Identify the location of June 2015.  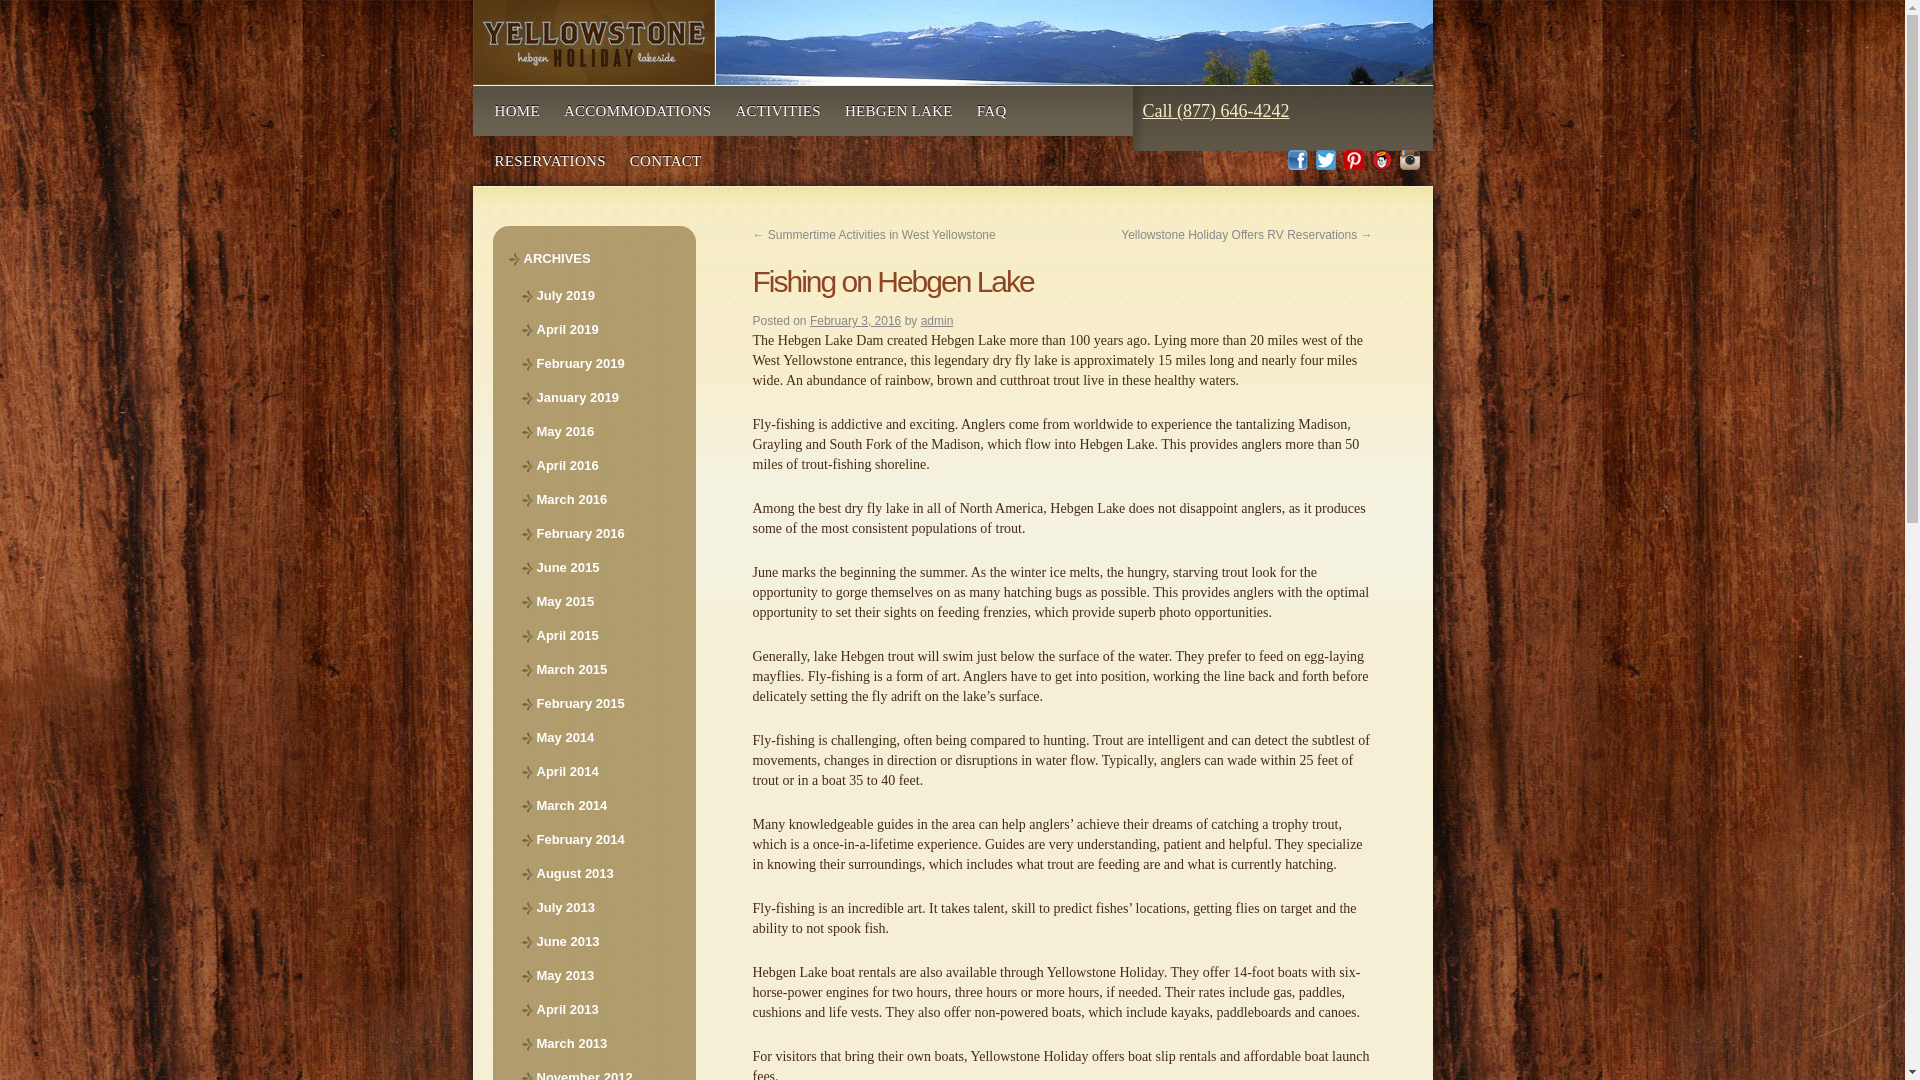
(600, 568).